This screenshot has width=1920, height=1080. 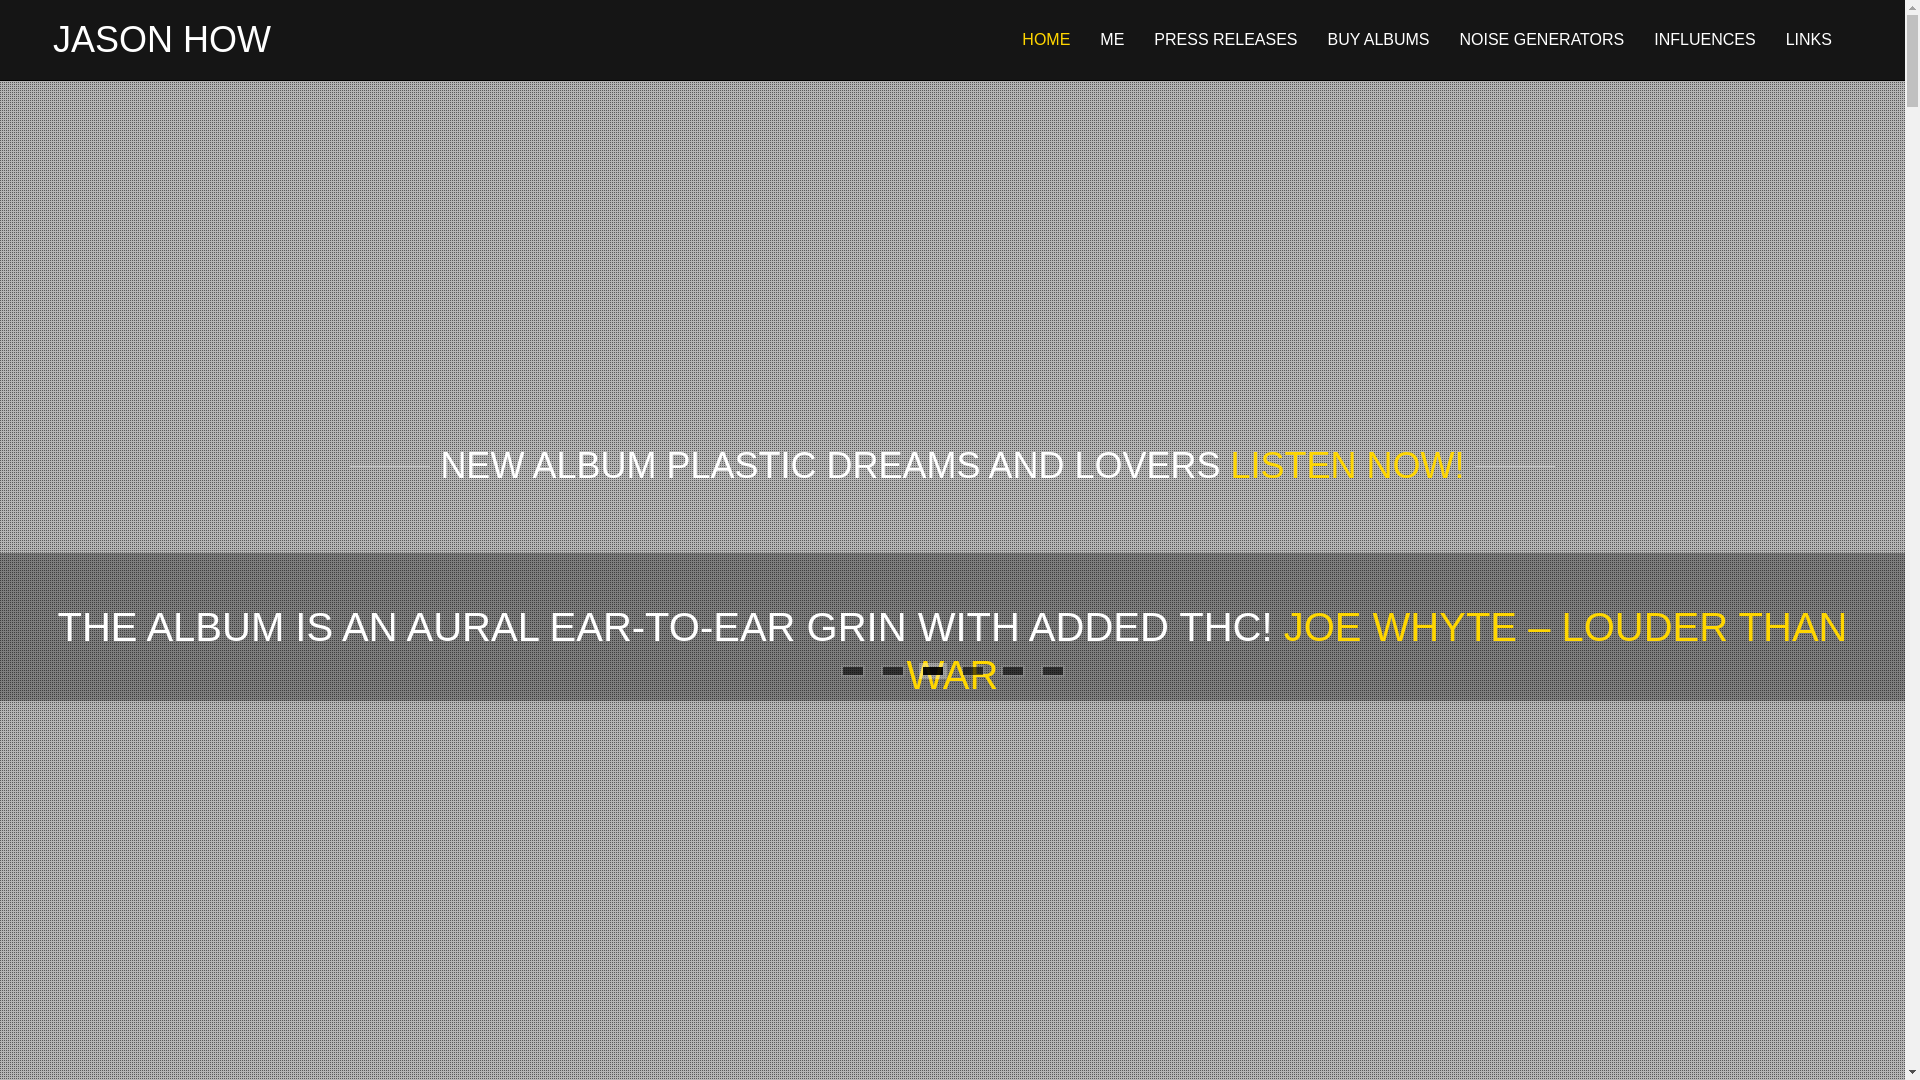 What do you see at coordinates (932, 670) in the screenshot?
I see `3` at bounding box center [932, 670].